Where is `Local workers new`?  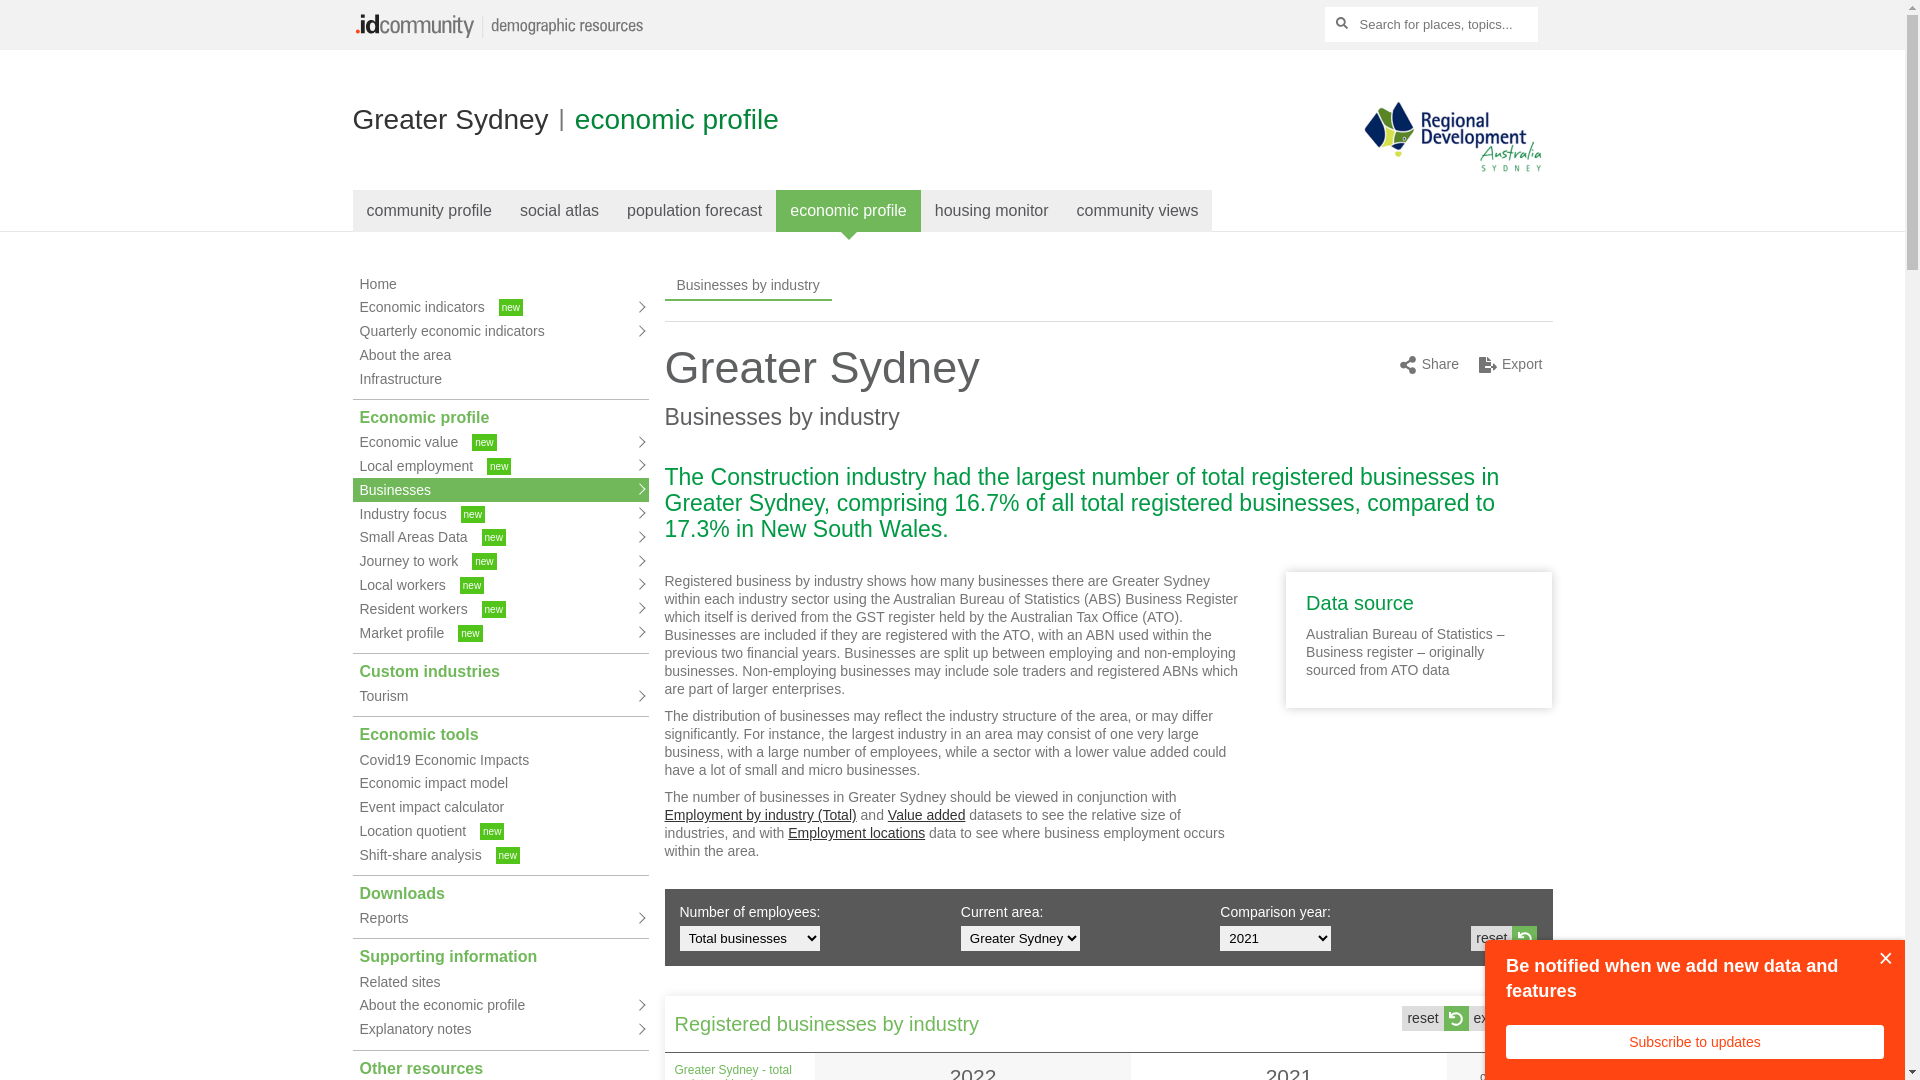
Local workers new is located at coordinates (500, 585).